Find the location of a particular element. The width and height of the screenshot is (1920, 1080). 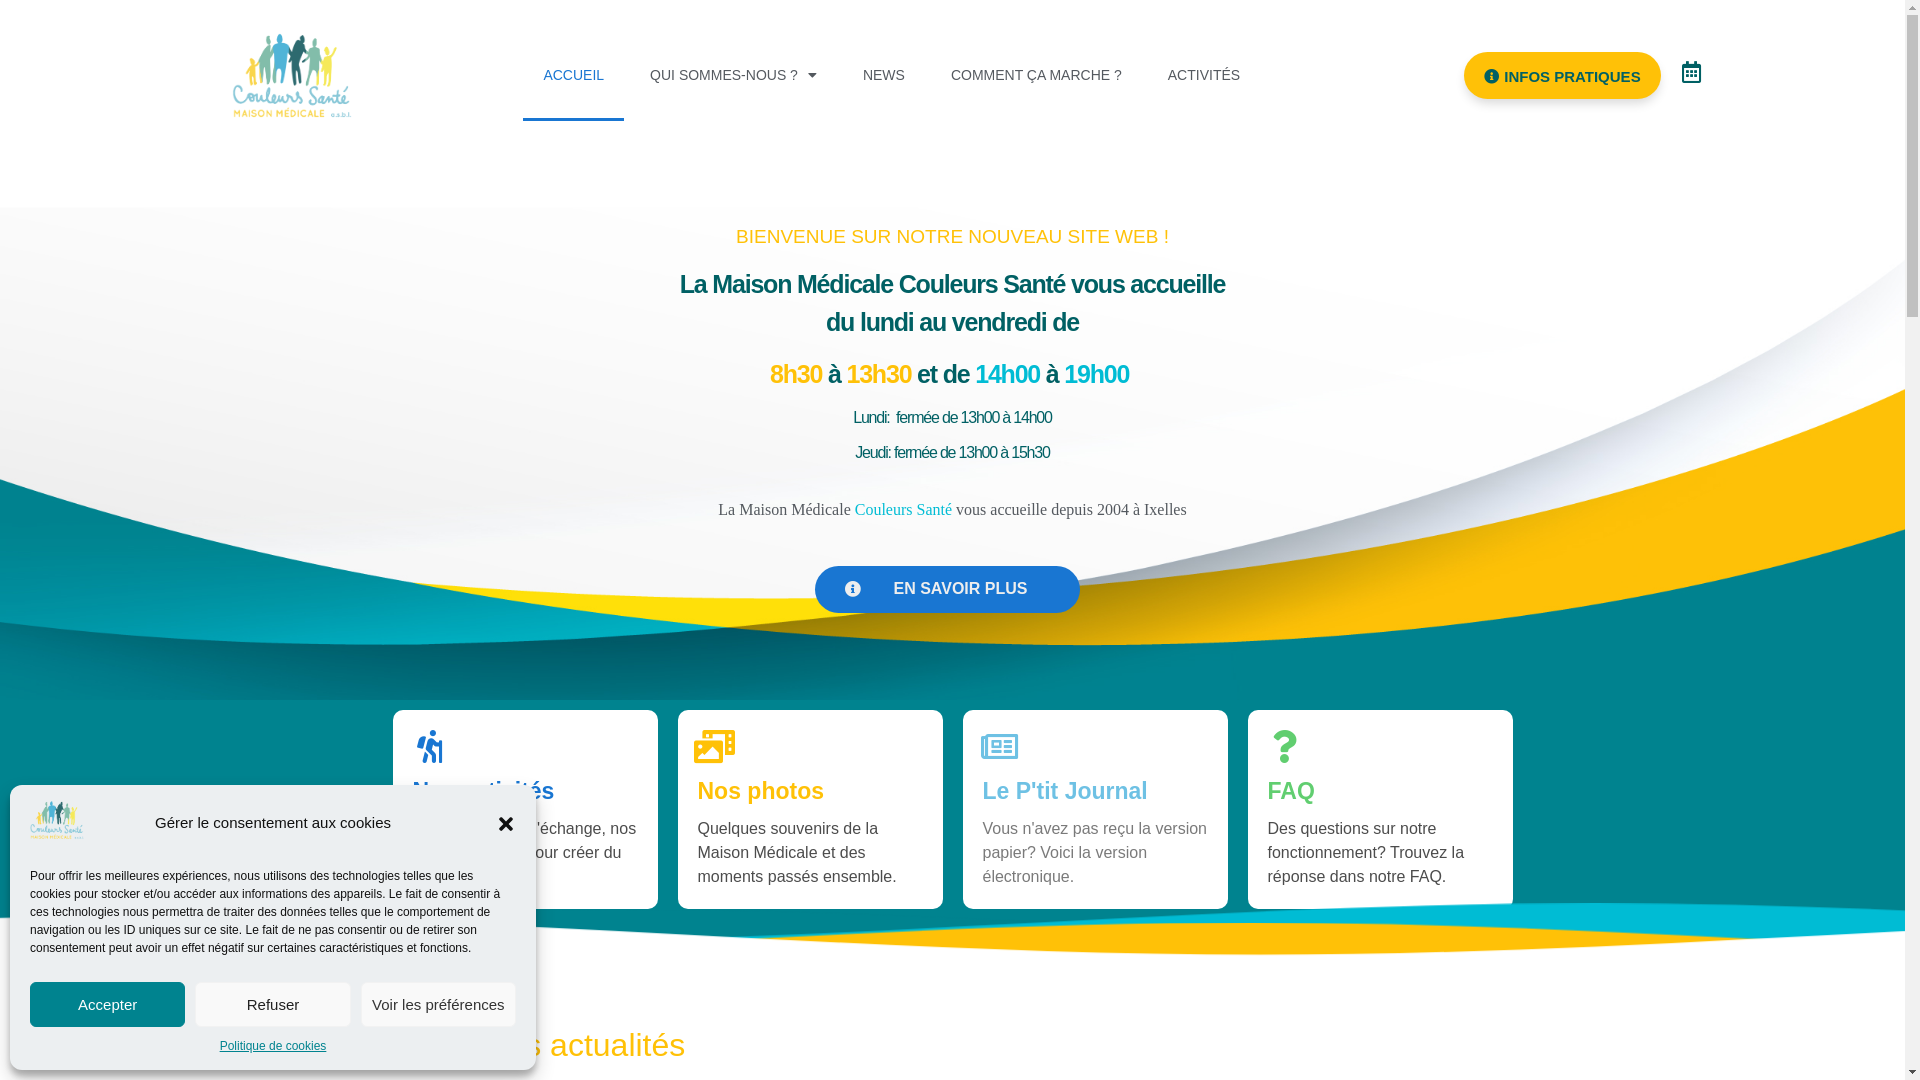

INFOS PRATIQUES is located at coordinates (1562, 76).